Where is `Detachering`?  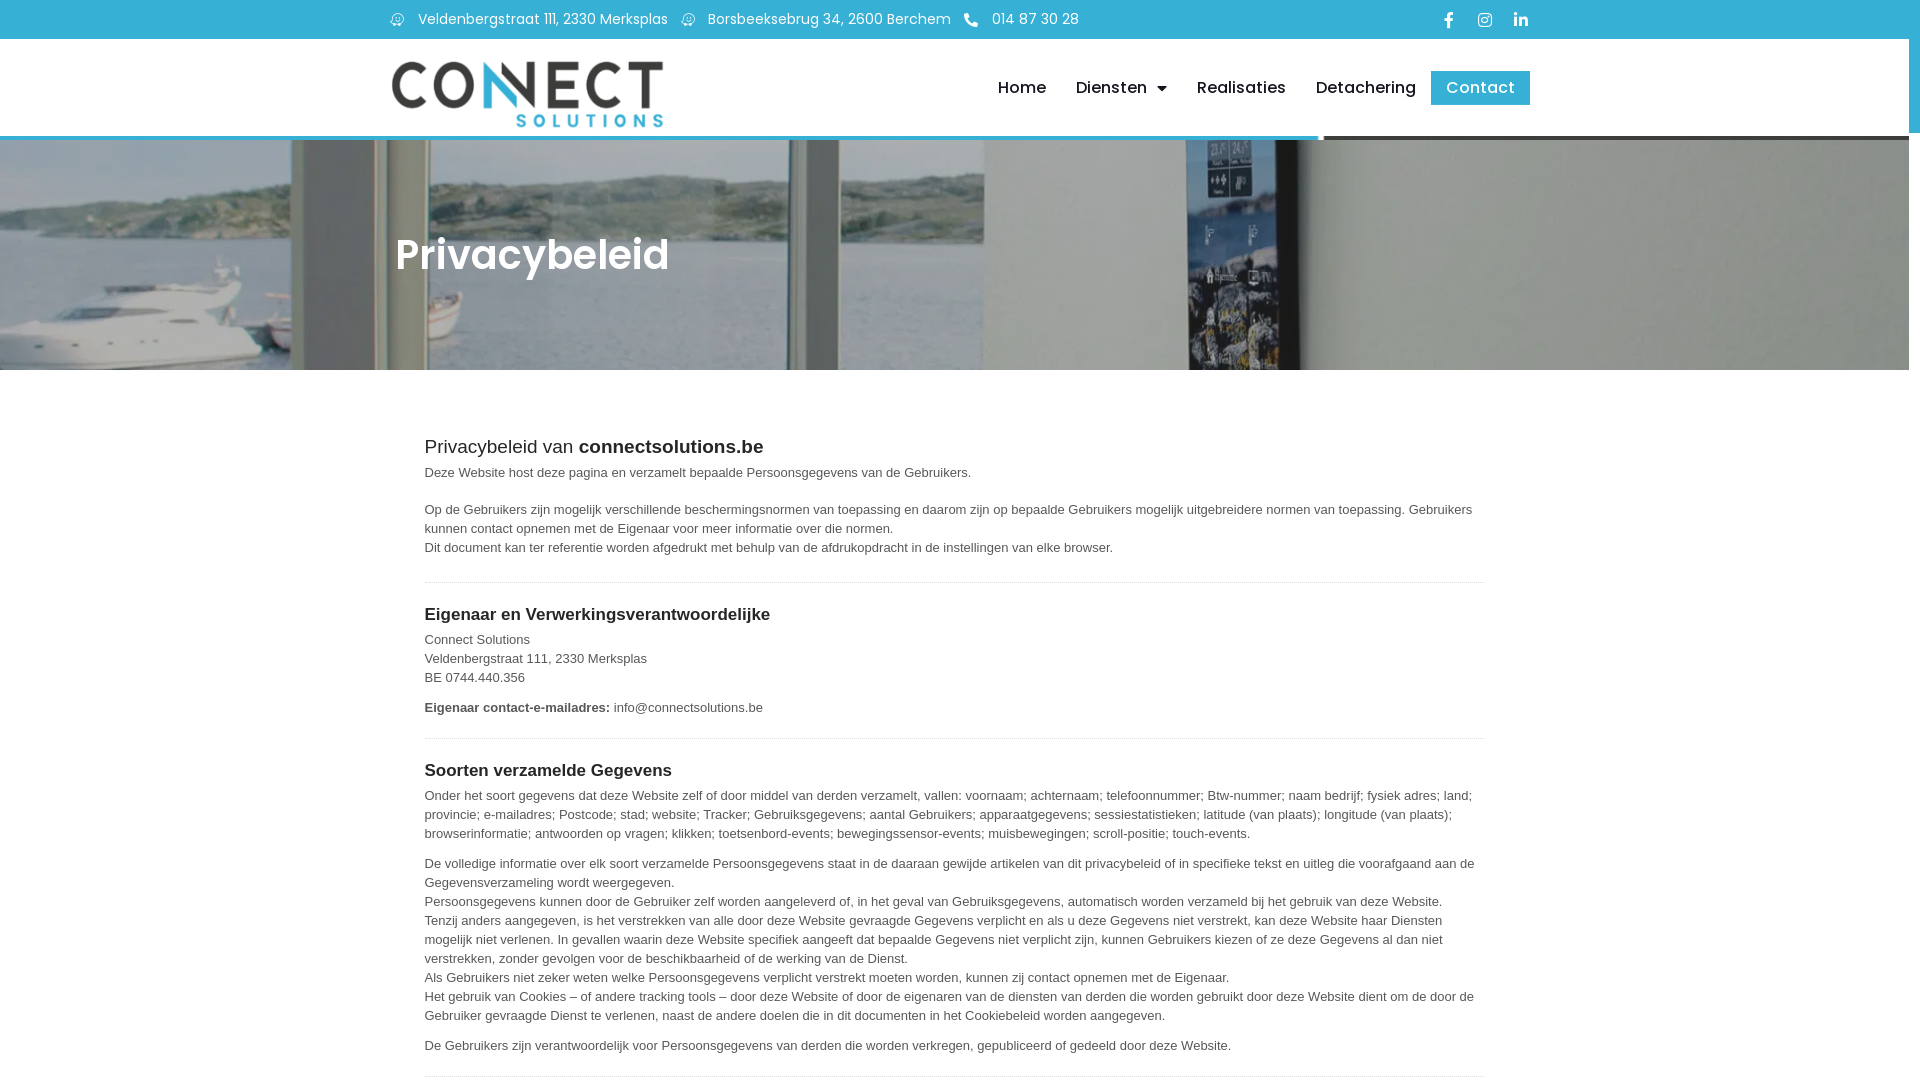 Detachering is located at coordinates (1366, 87).